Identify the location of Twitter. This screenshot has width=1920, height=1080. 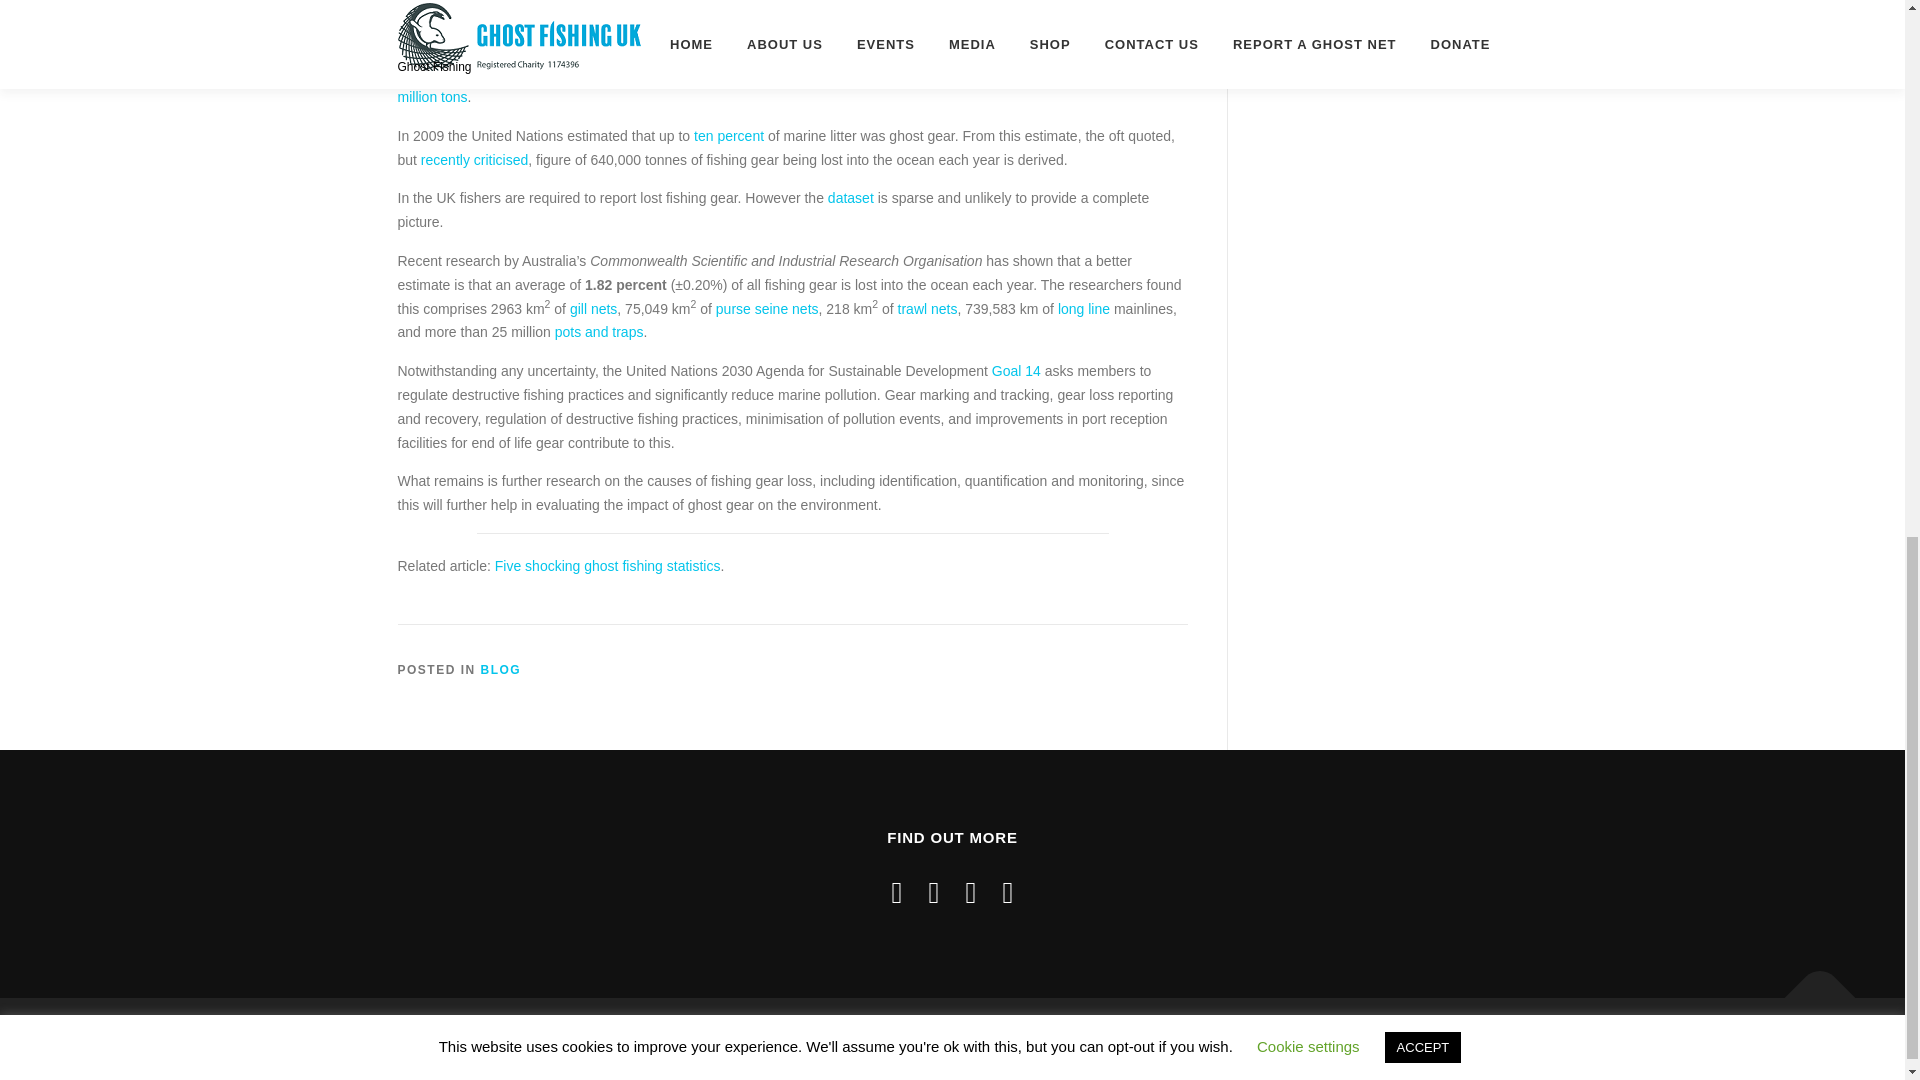
(1008, 892).